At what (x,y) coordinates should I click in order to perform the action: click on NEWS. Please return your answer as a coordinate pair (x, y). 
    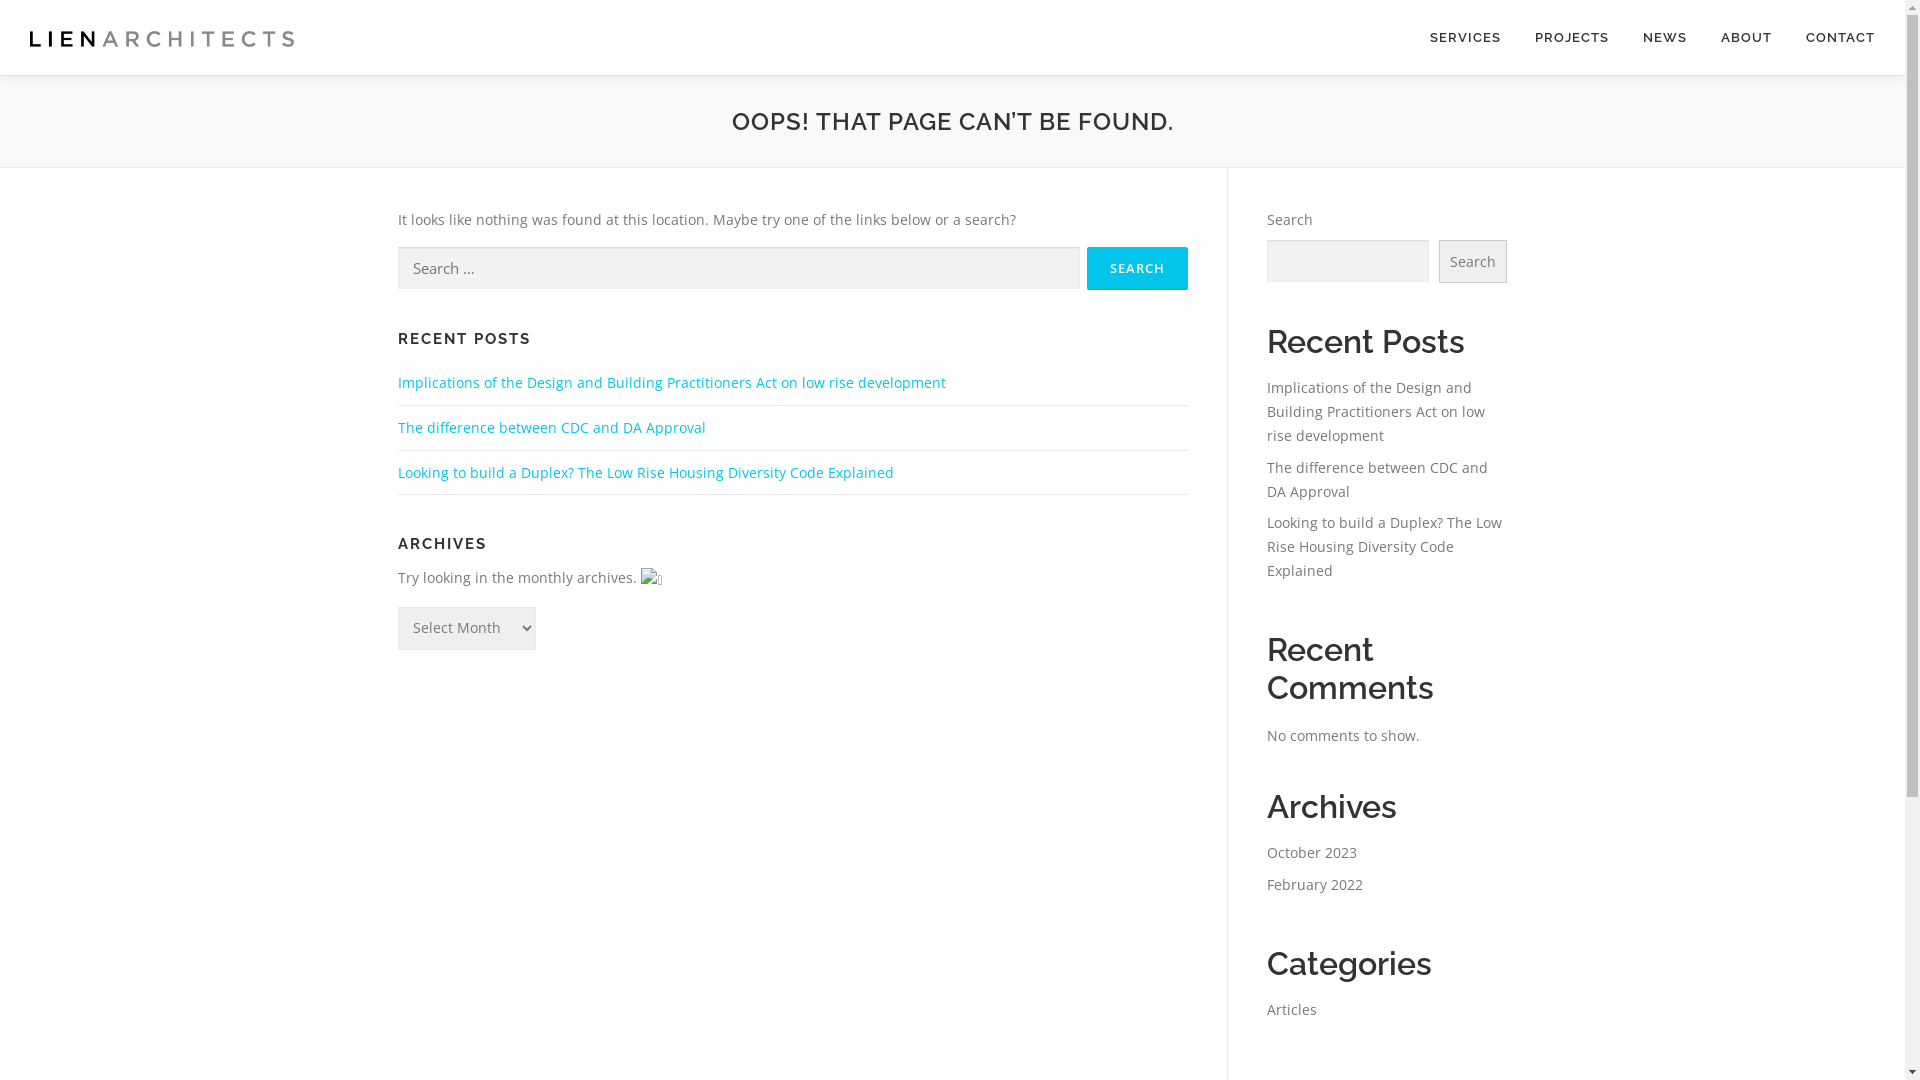
    Looking at the image, I should click on (1665, 38).